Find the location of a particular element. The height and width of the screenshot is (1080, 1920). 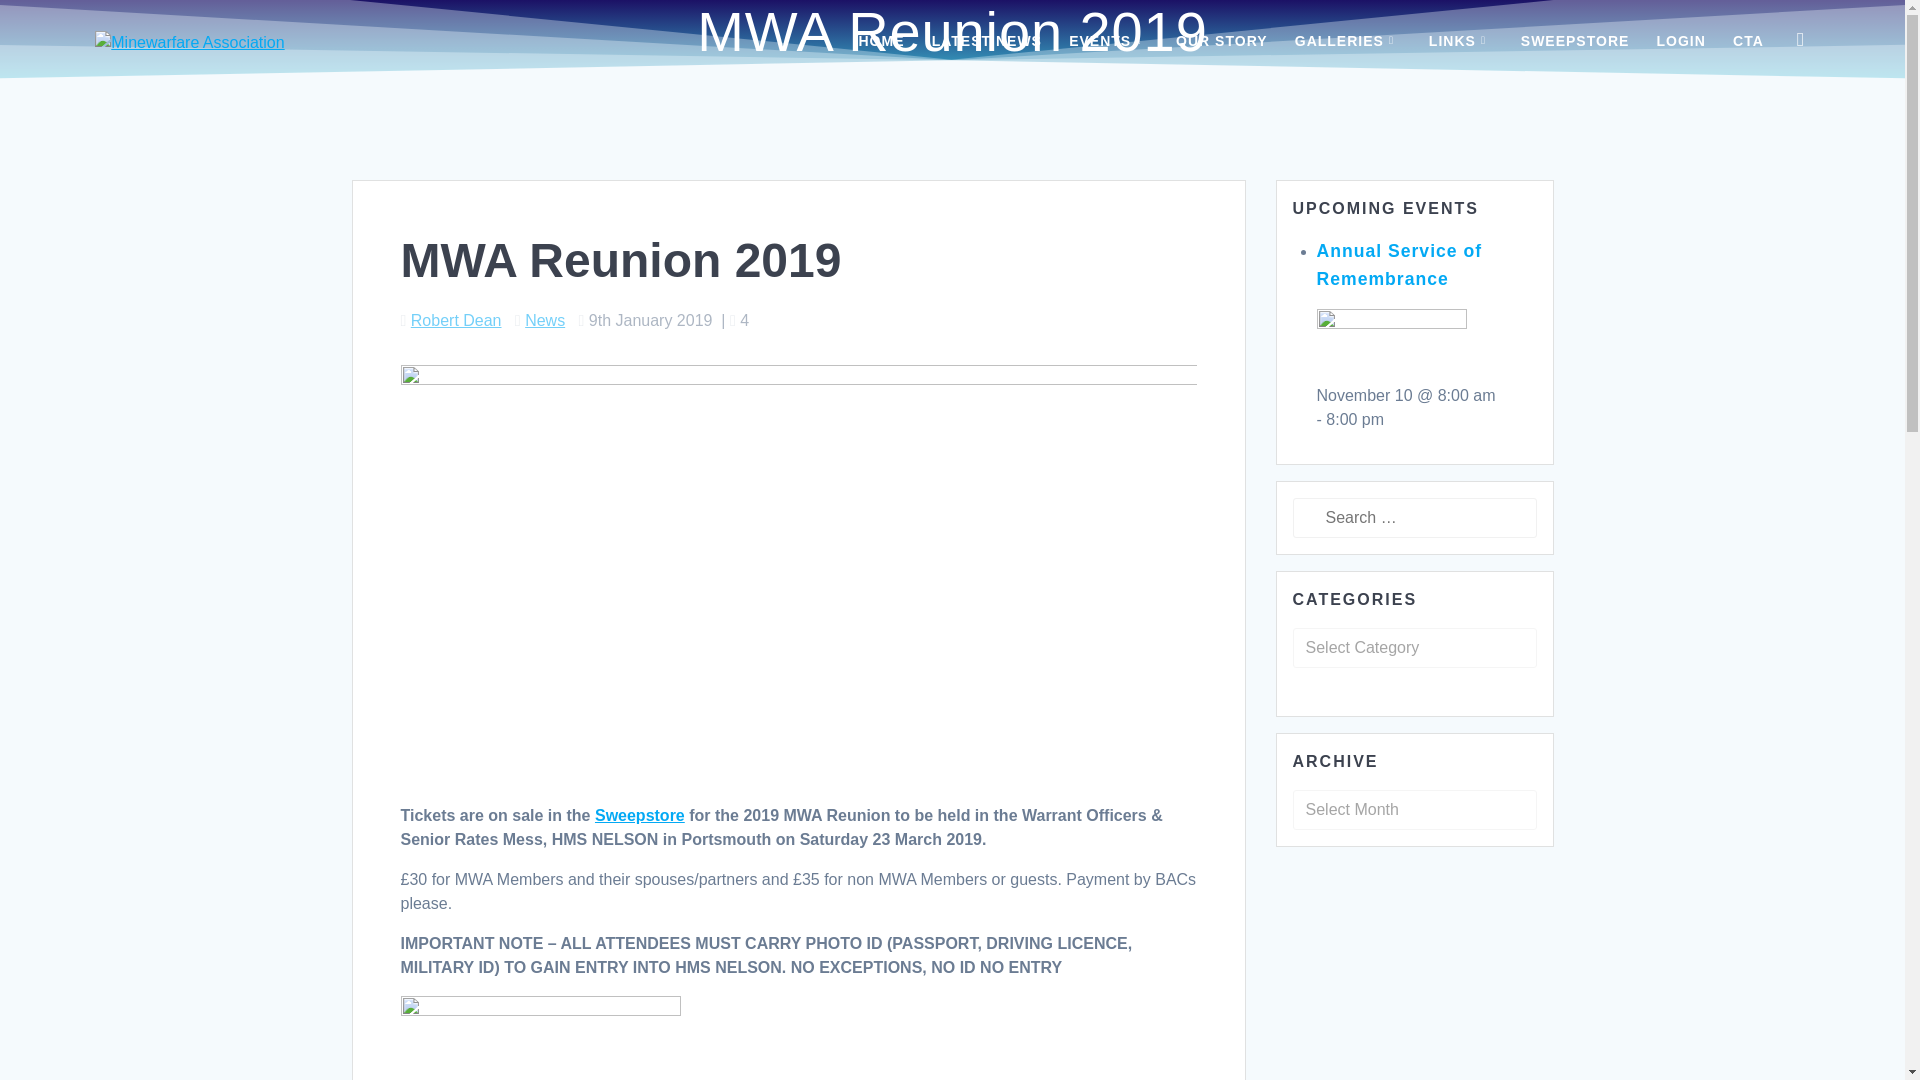

HOME is located at coordinates (881, 42).